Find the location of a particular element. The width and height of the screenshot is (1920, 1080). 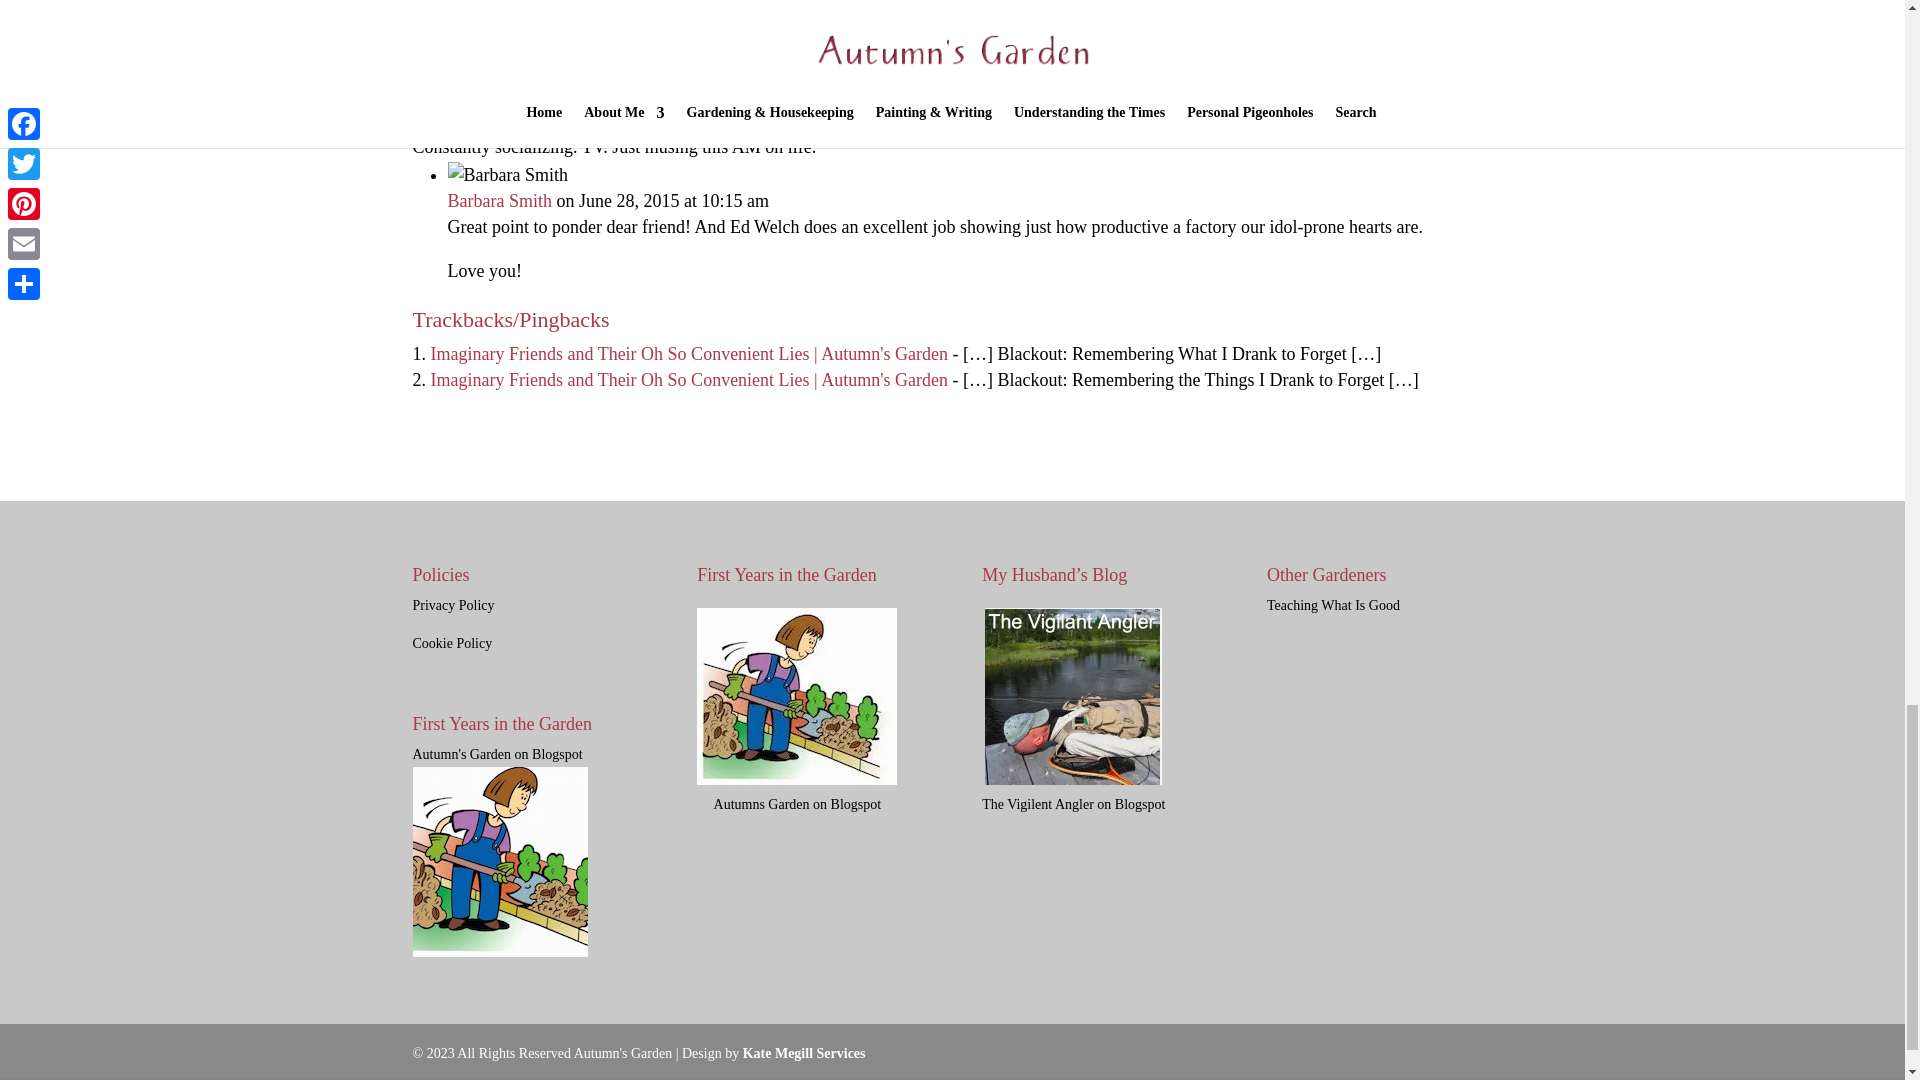

Cookie Policy is located at coordinates (452, 644).